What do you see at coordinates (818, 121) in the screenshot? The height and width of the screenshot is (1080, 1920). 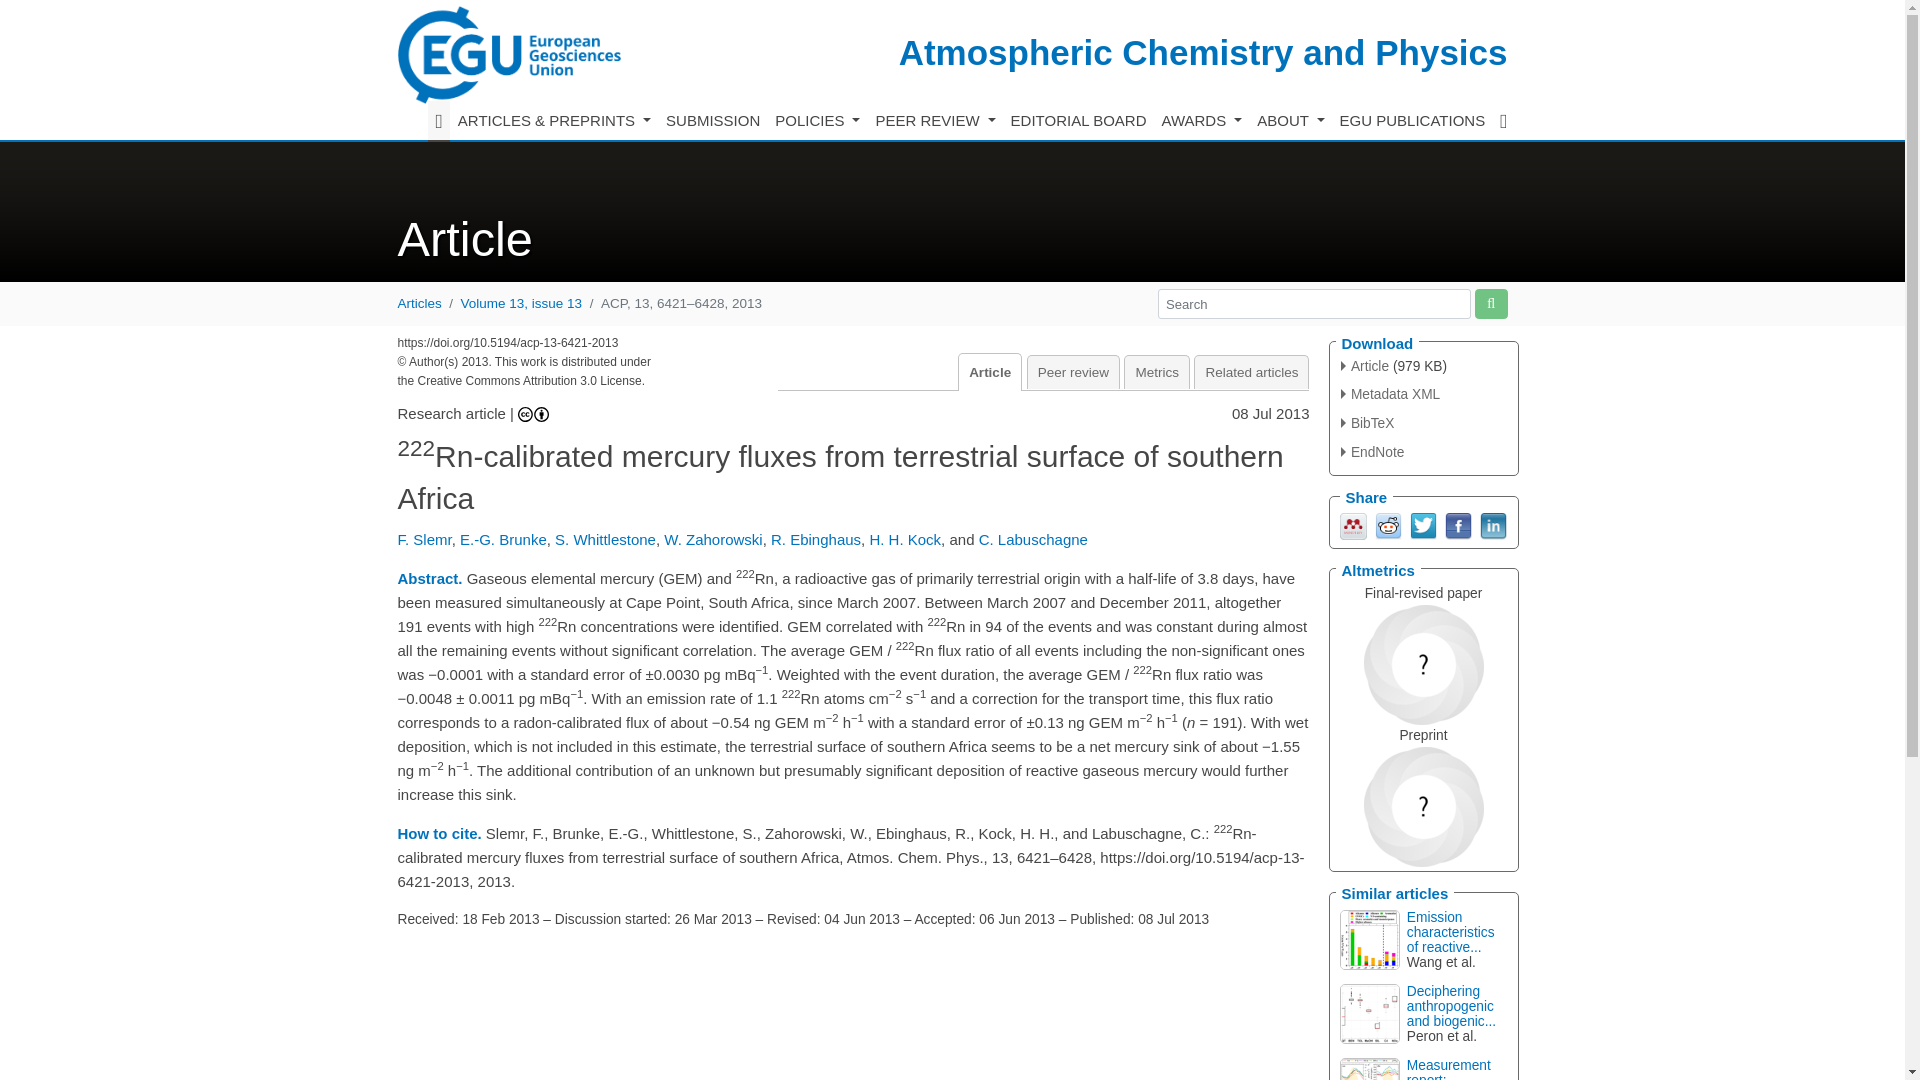 I see `POLICIES` at bounding box center [818, 121].